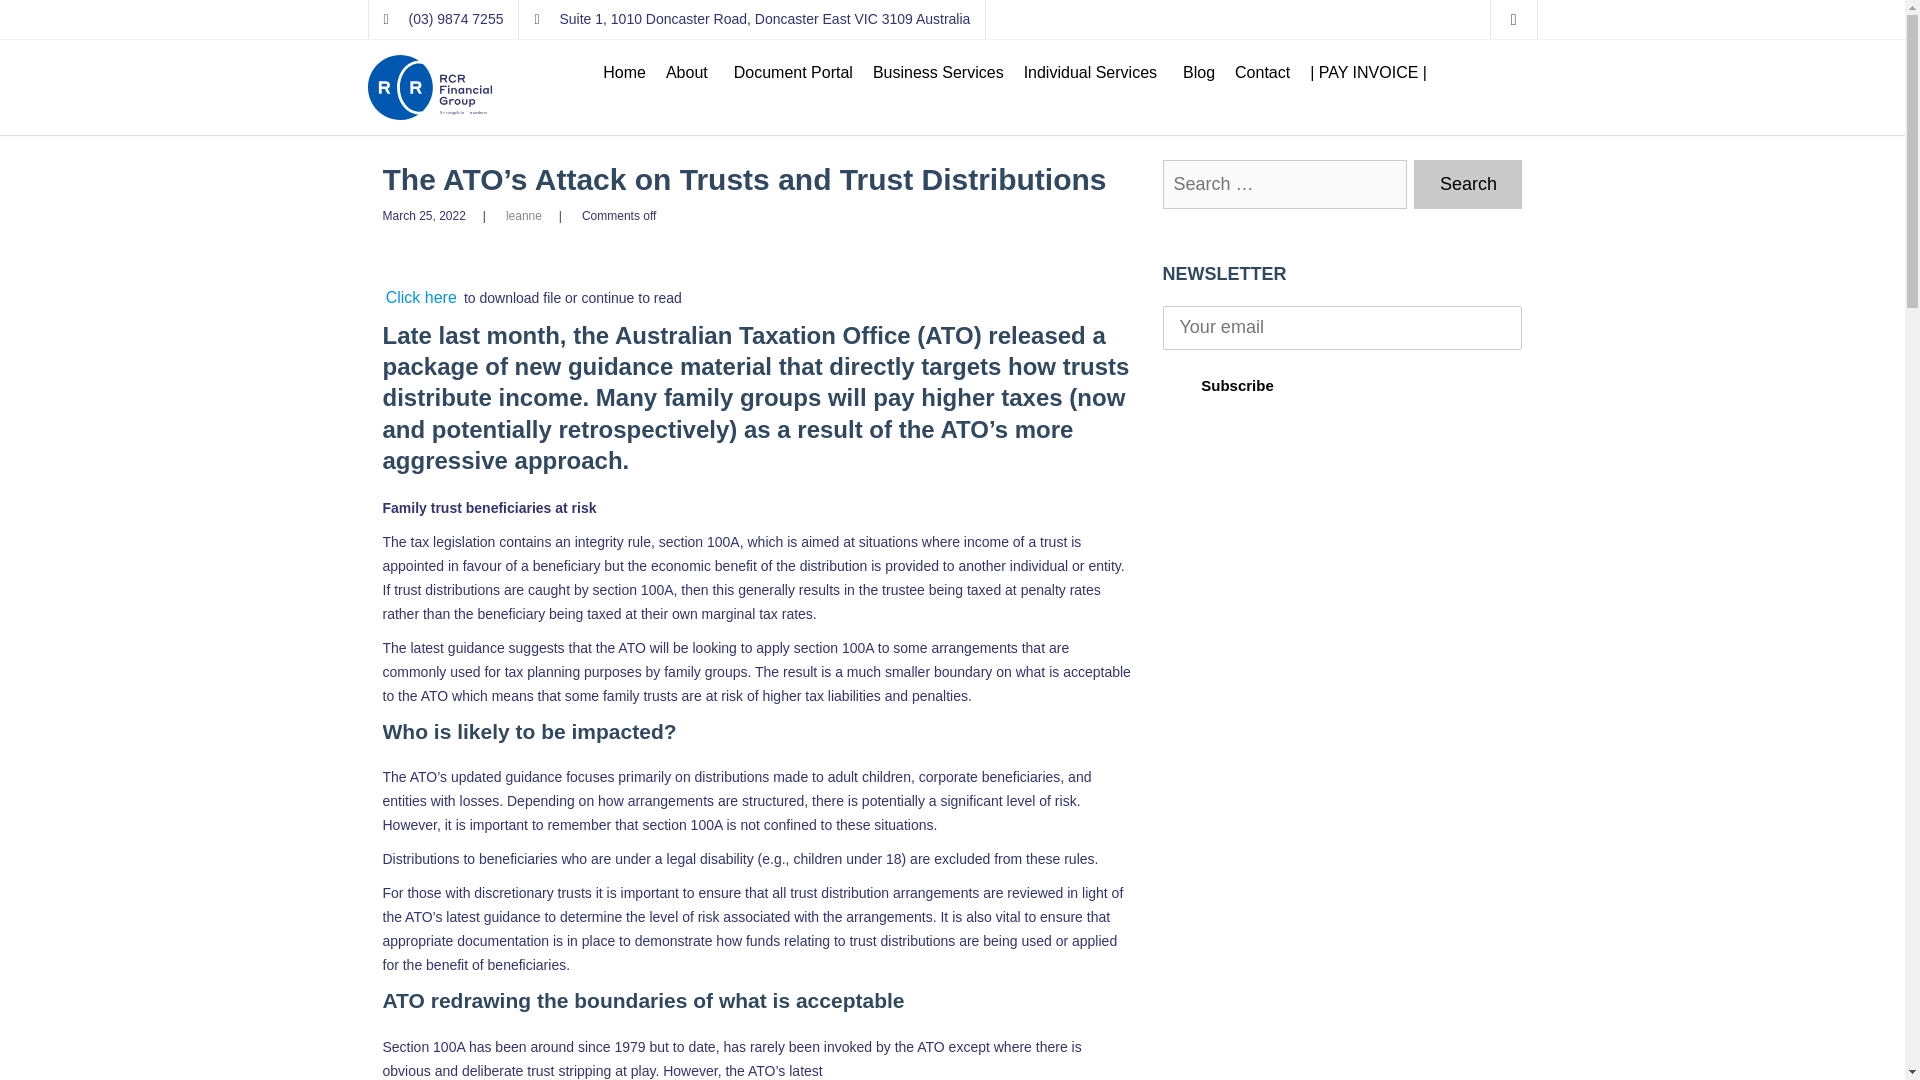  Describe the element at coordinates (938, 72) in the screenshot. I see `Business Services` at that location.